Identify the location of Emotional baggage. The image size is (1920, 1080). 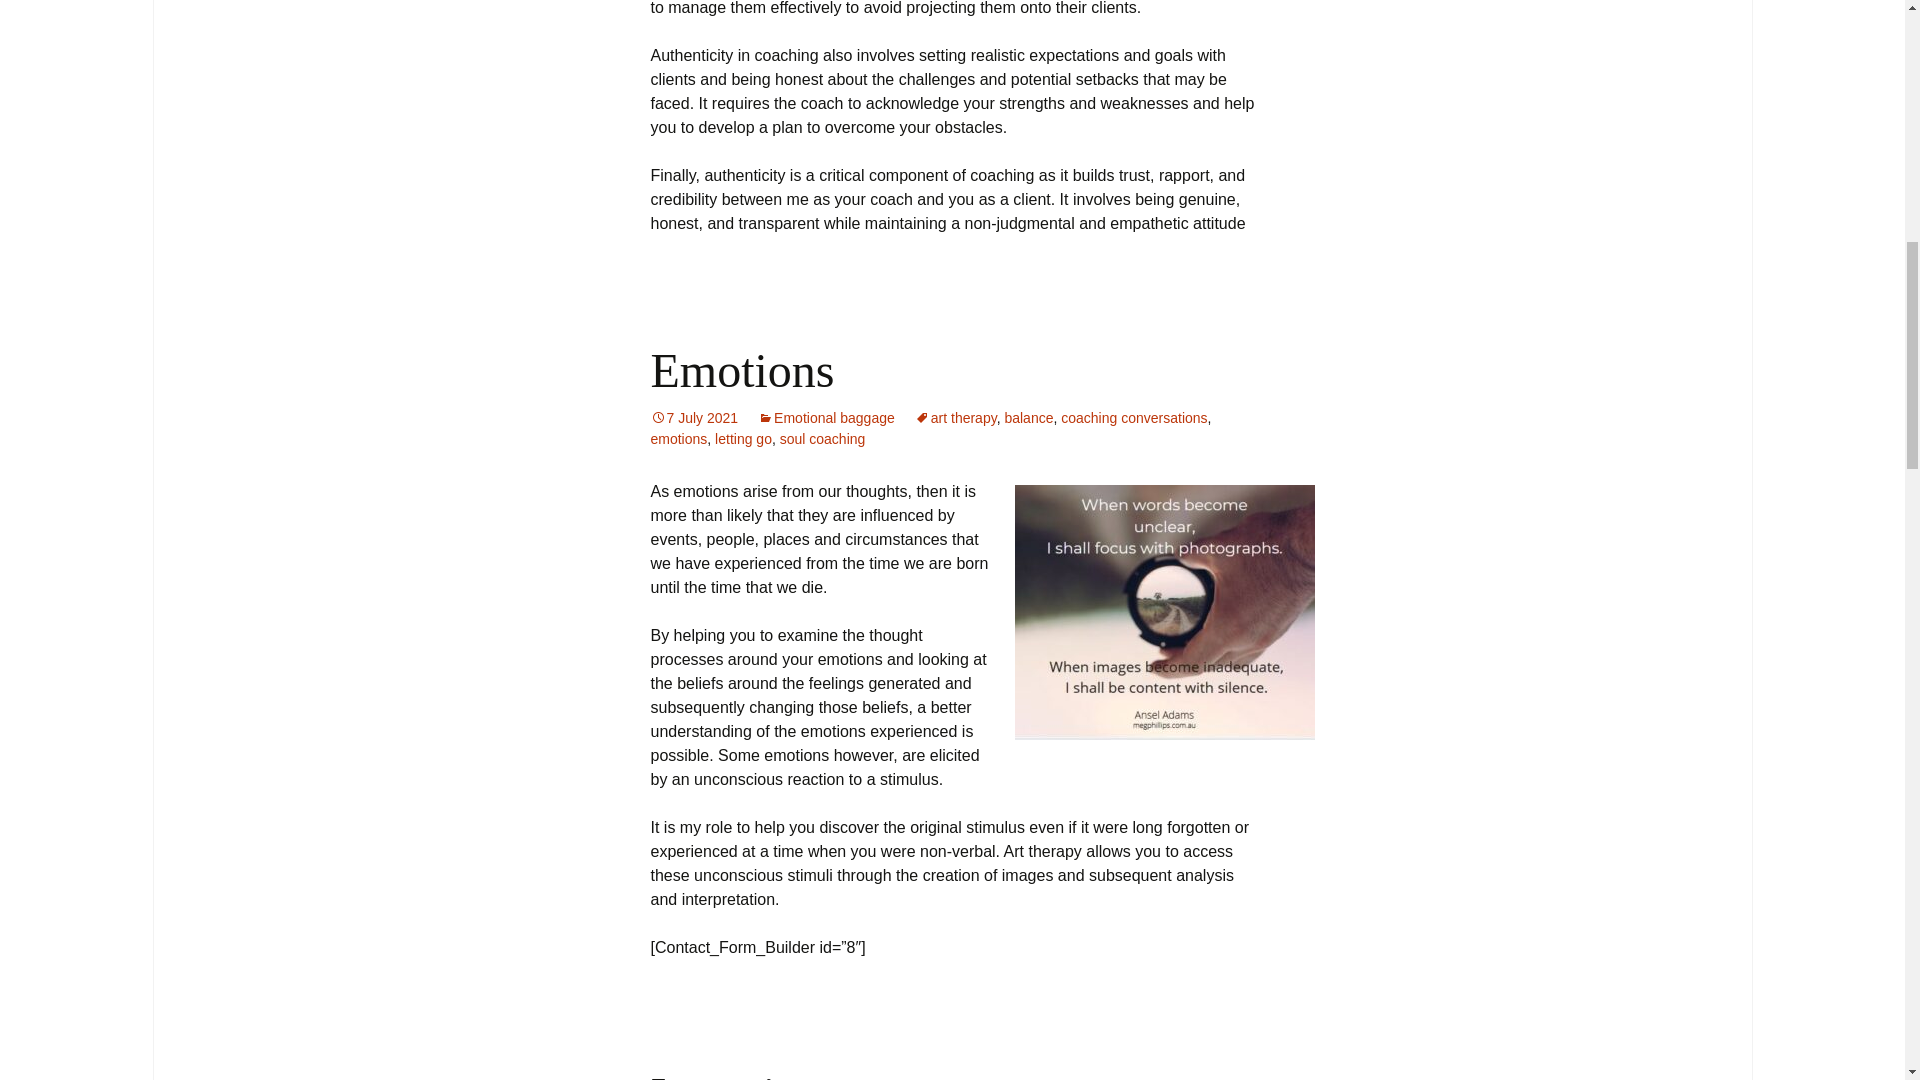
(826, 418).